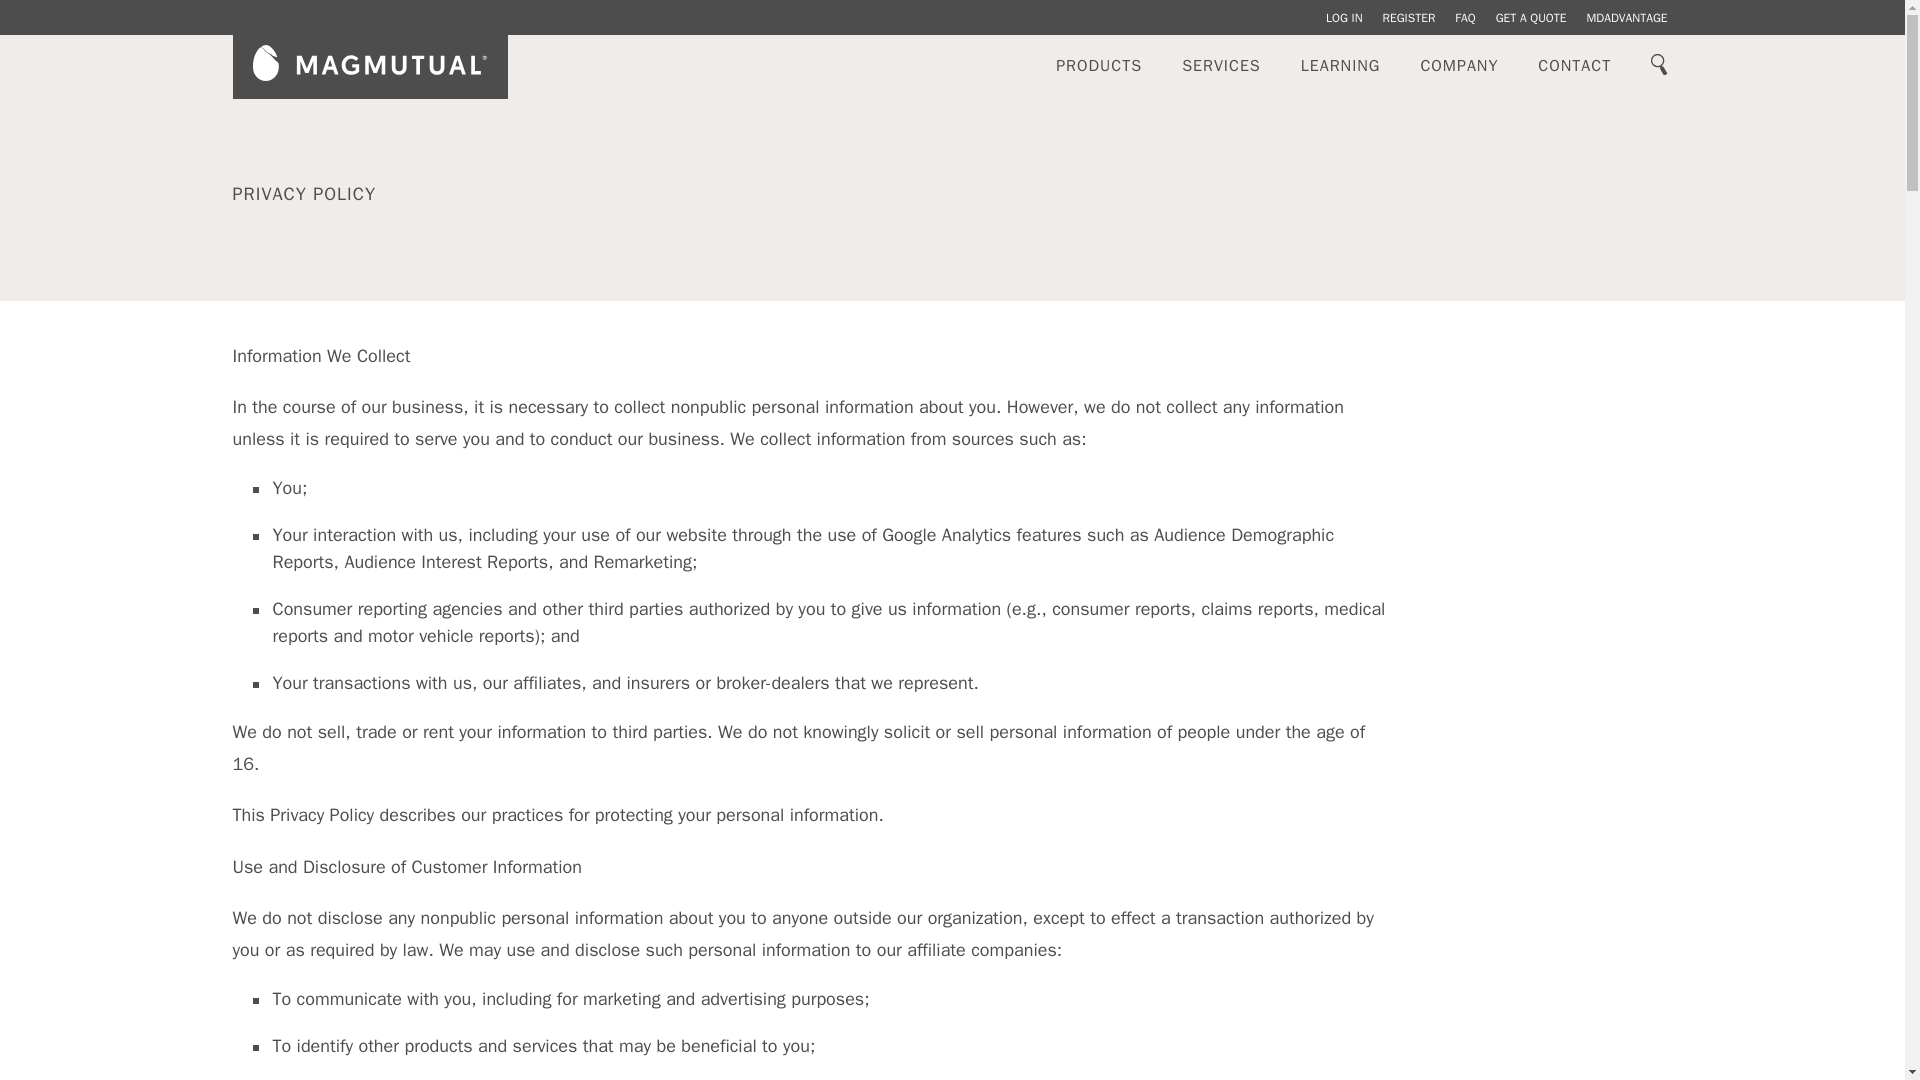 The width and height of the screenshot is (1920, 1080). Describe the element at coordinates (1574, 66) in the screenshot. I see `CONTACT` at that location.